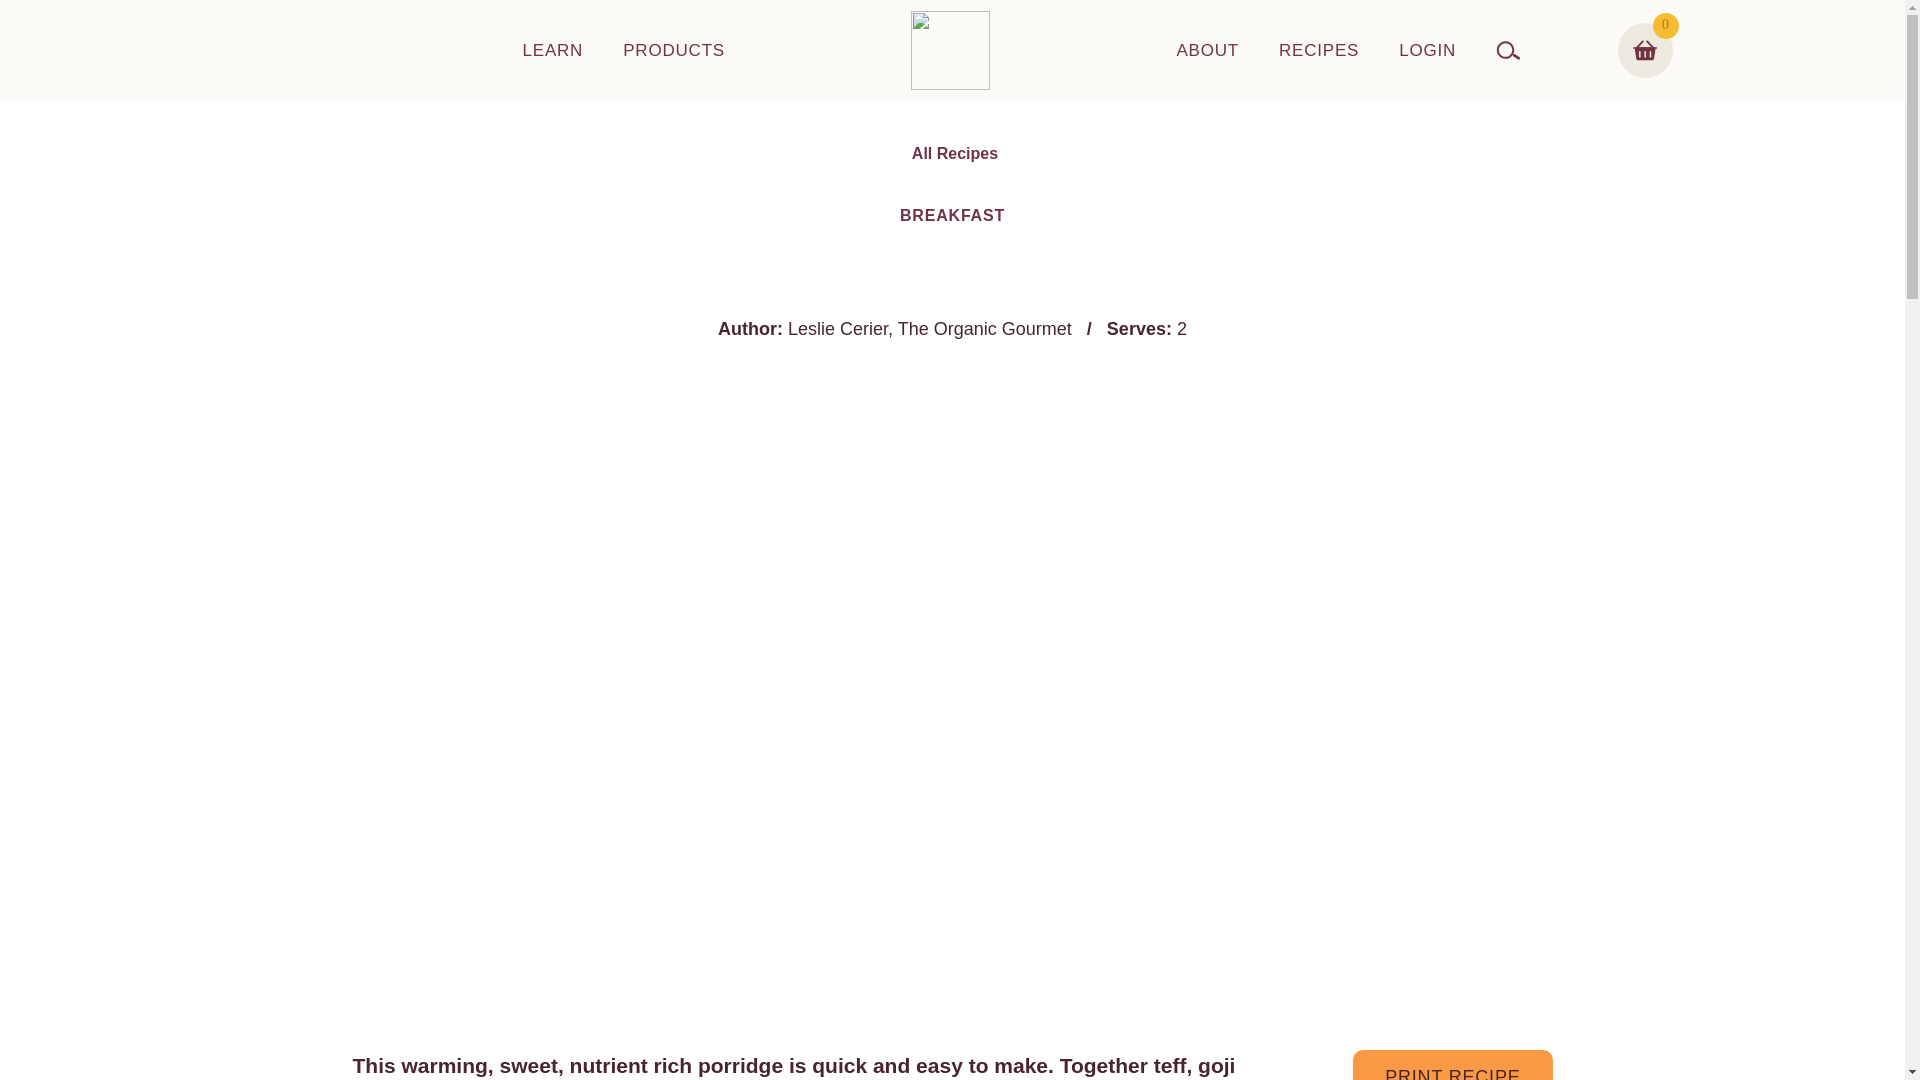  Describe the element at coordinates (837, 328) in the screenshot. I see `Leslie Cerier` at that location.